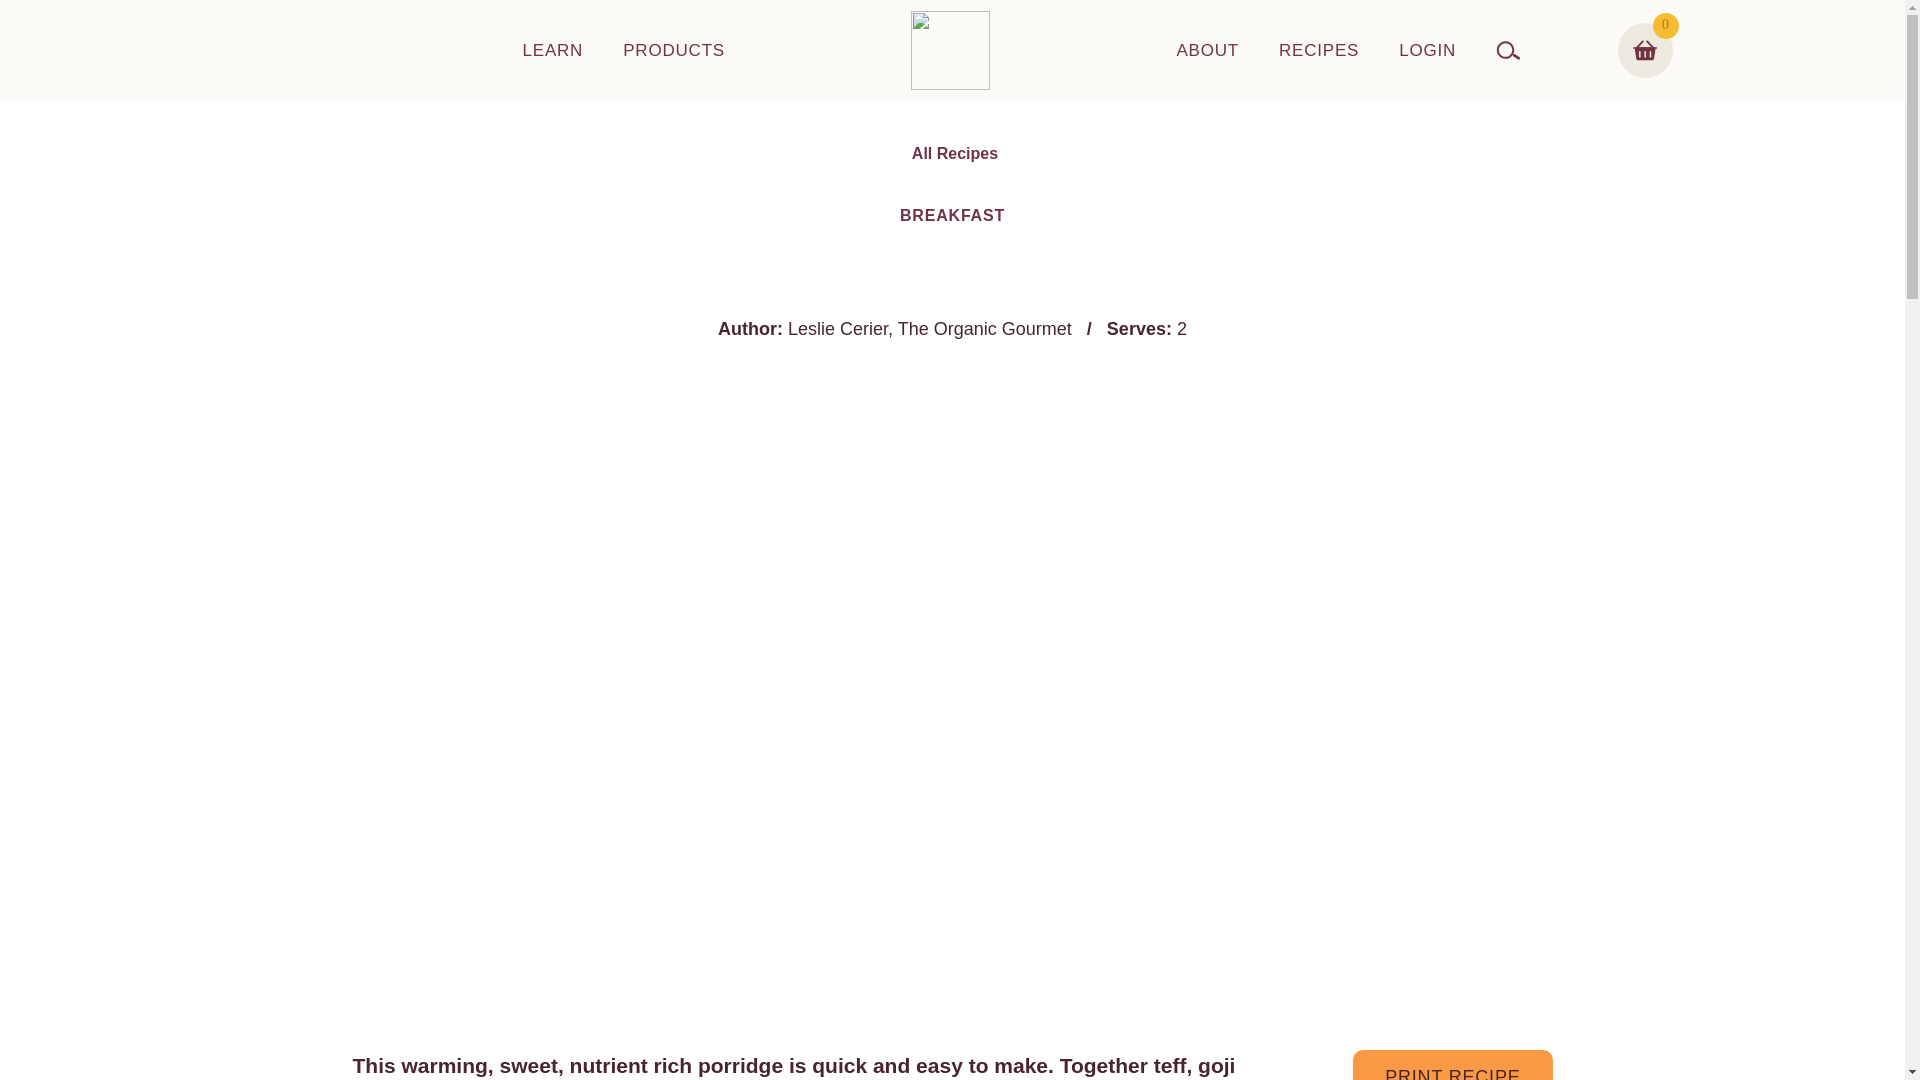  Describe the element at coordinates (837, 328) in the screenshot. I see `Leslie Cerier` at that location.